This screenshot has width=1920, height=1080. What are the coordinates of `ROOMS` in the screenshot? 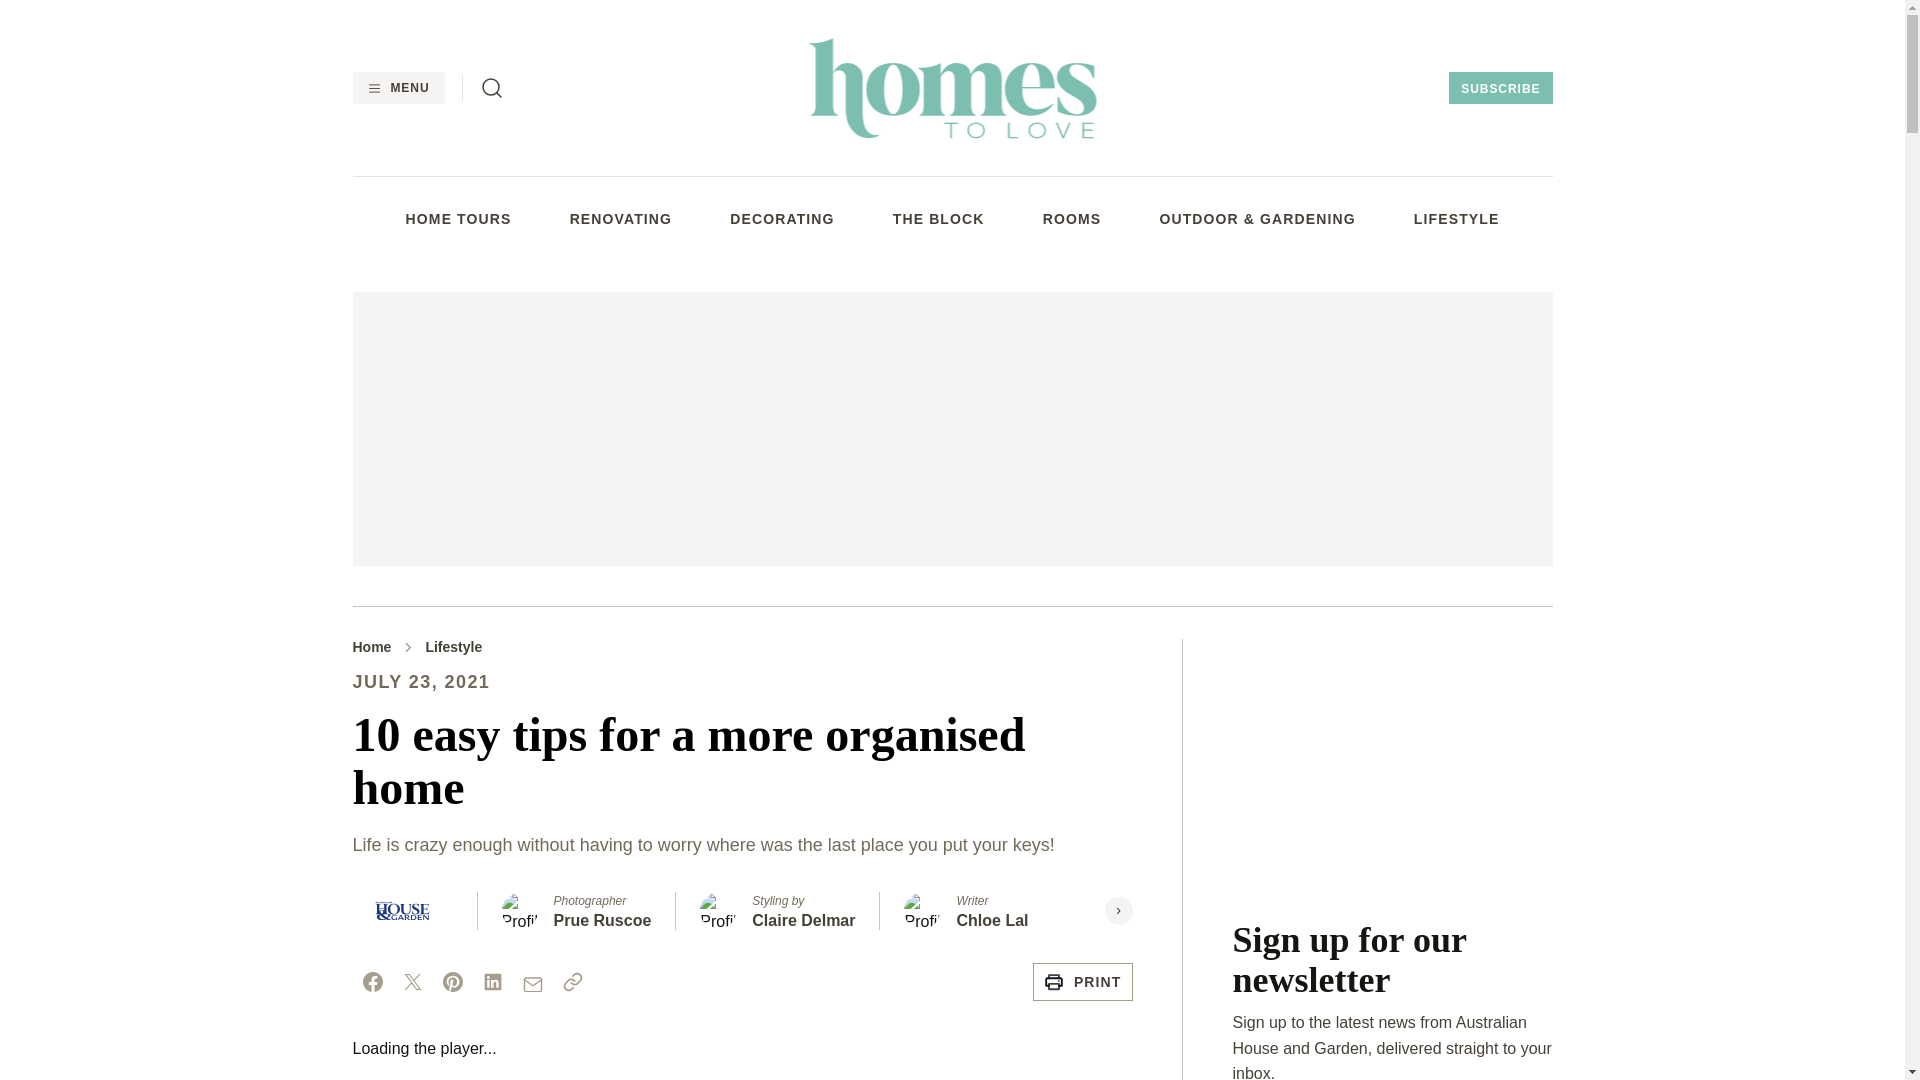 It's located at (1072, 218).